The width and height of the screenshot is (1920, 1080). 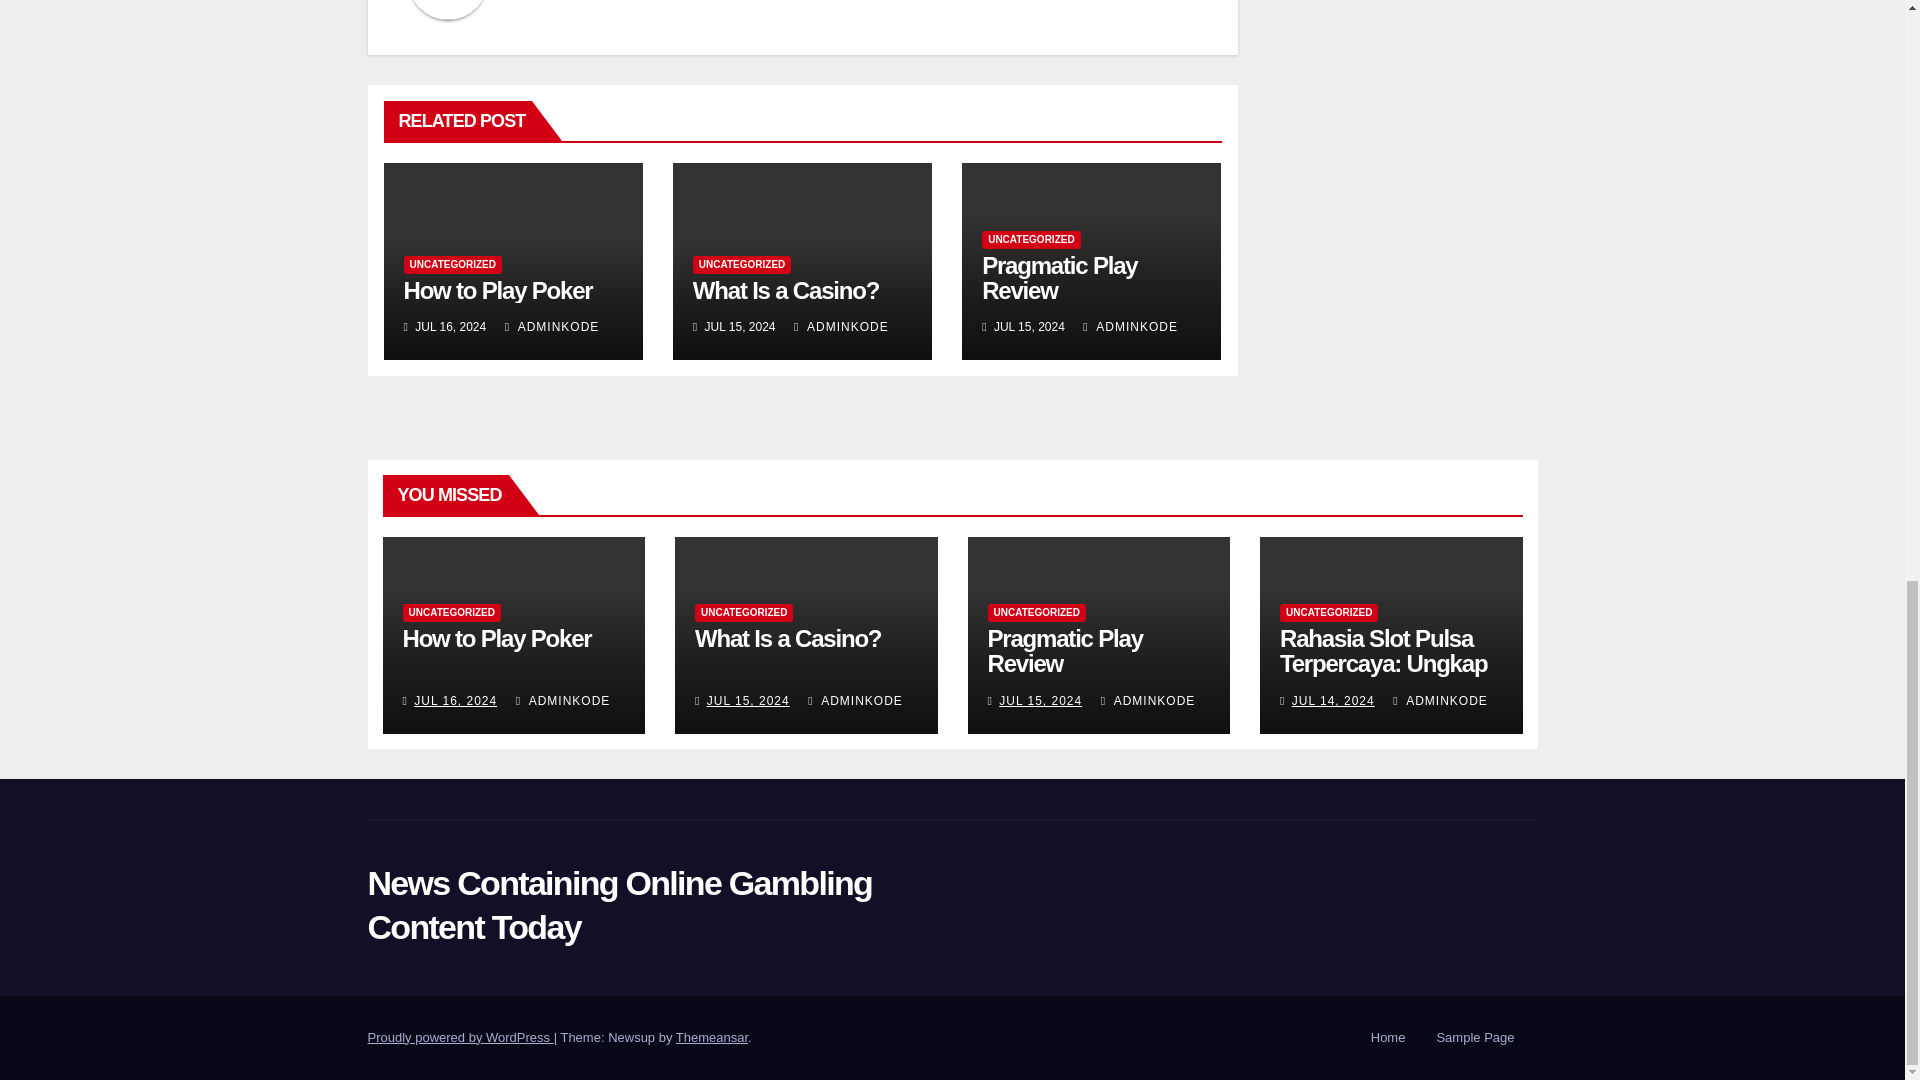 I want to click on Permalink to: What Is a Casino?, so click(x=788, y=638).